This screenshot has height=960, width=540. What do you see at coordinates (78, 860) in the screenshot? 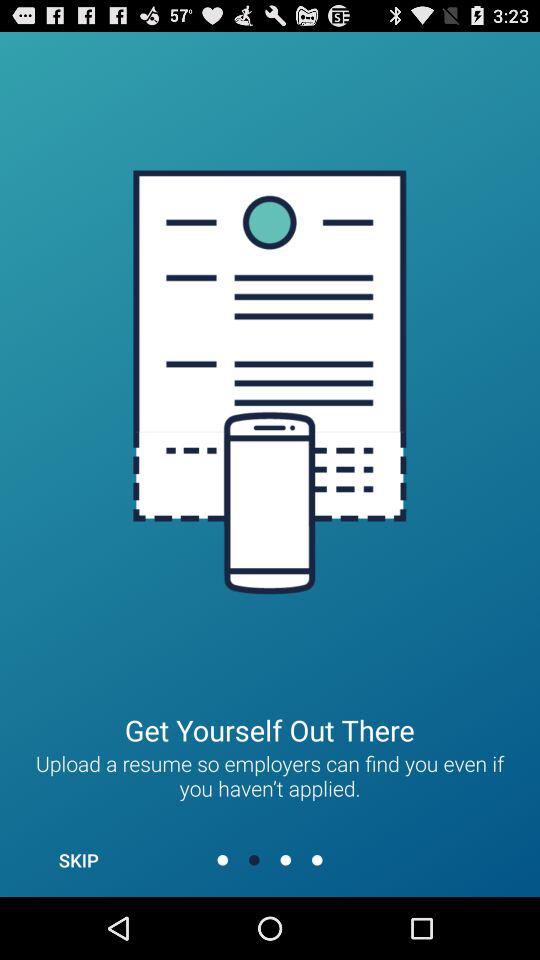
I see `select the skip item` at bounding box center [78, 860].